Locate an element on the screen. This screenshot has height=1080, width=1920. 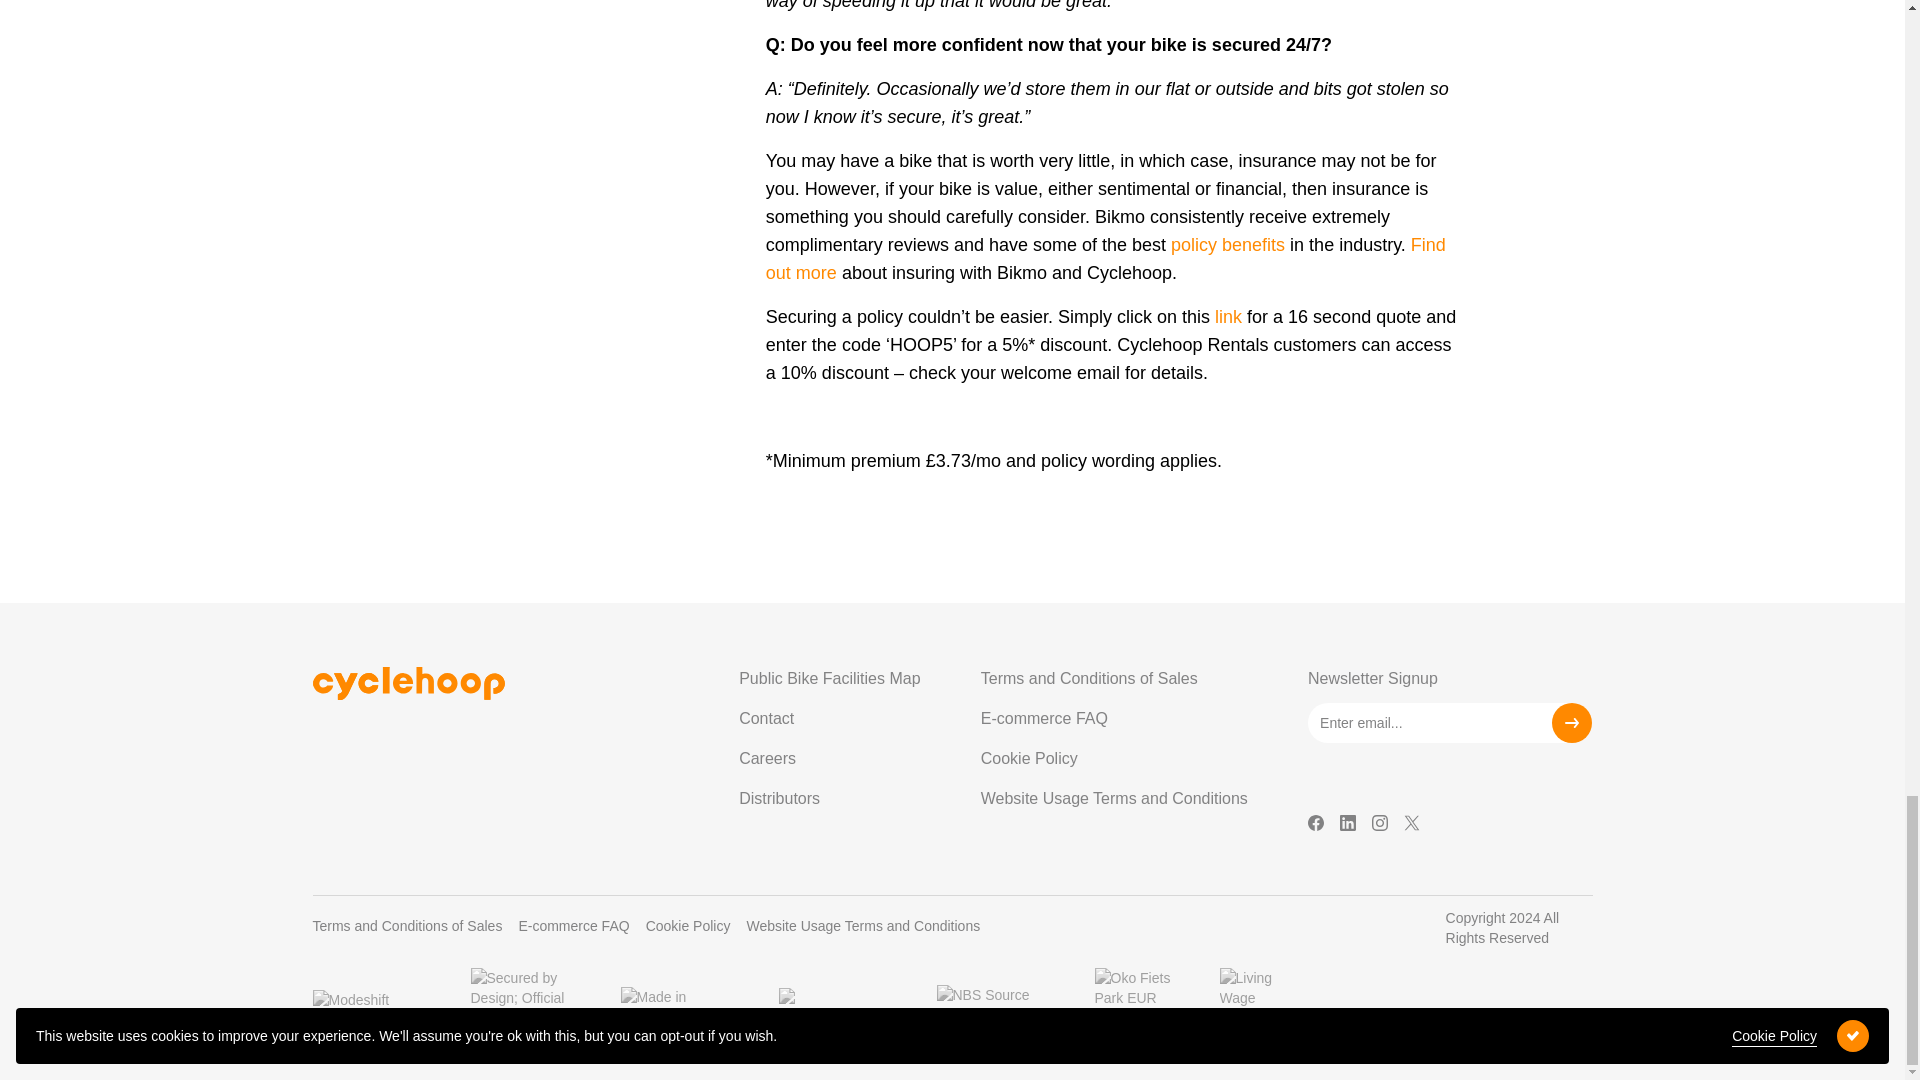
Public Bike Facilities Map is located at coordinates (829, 678).